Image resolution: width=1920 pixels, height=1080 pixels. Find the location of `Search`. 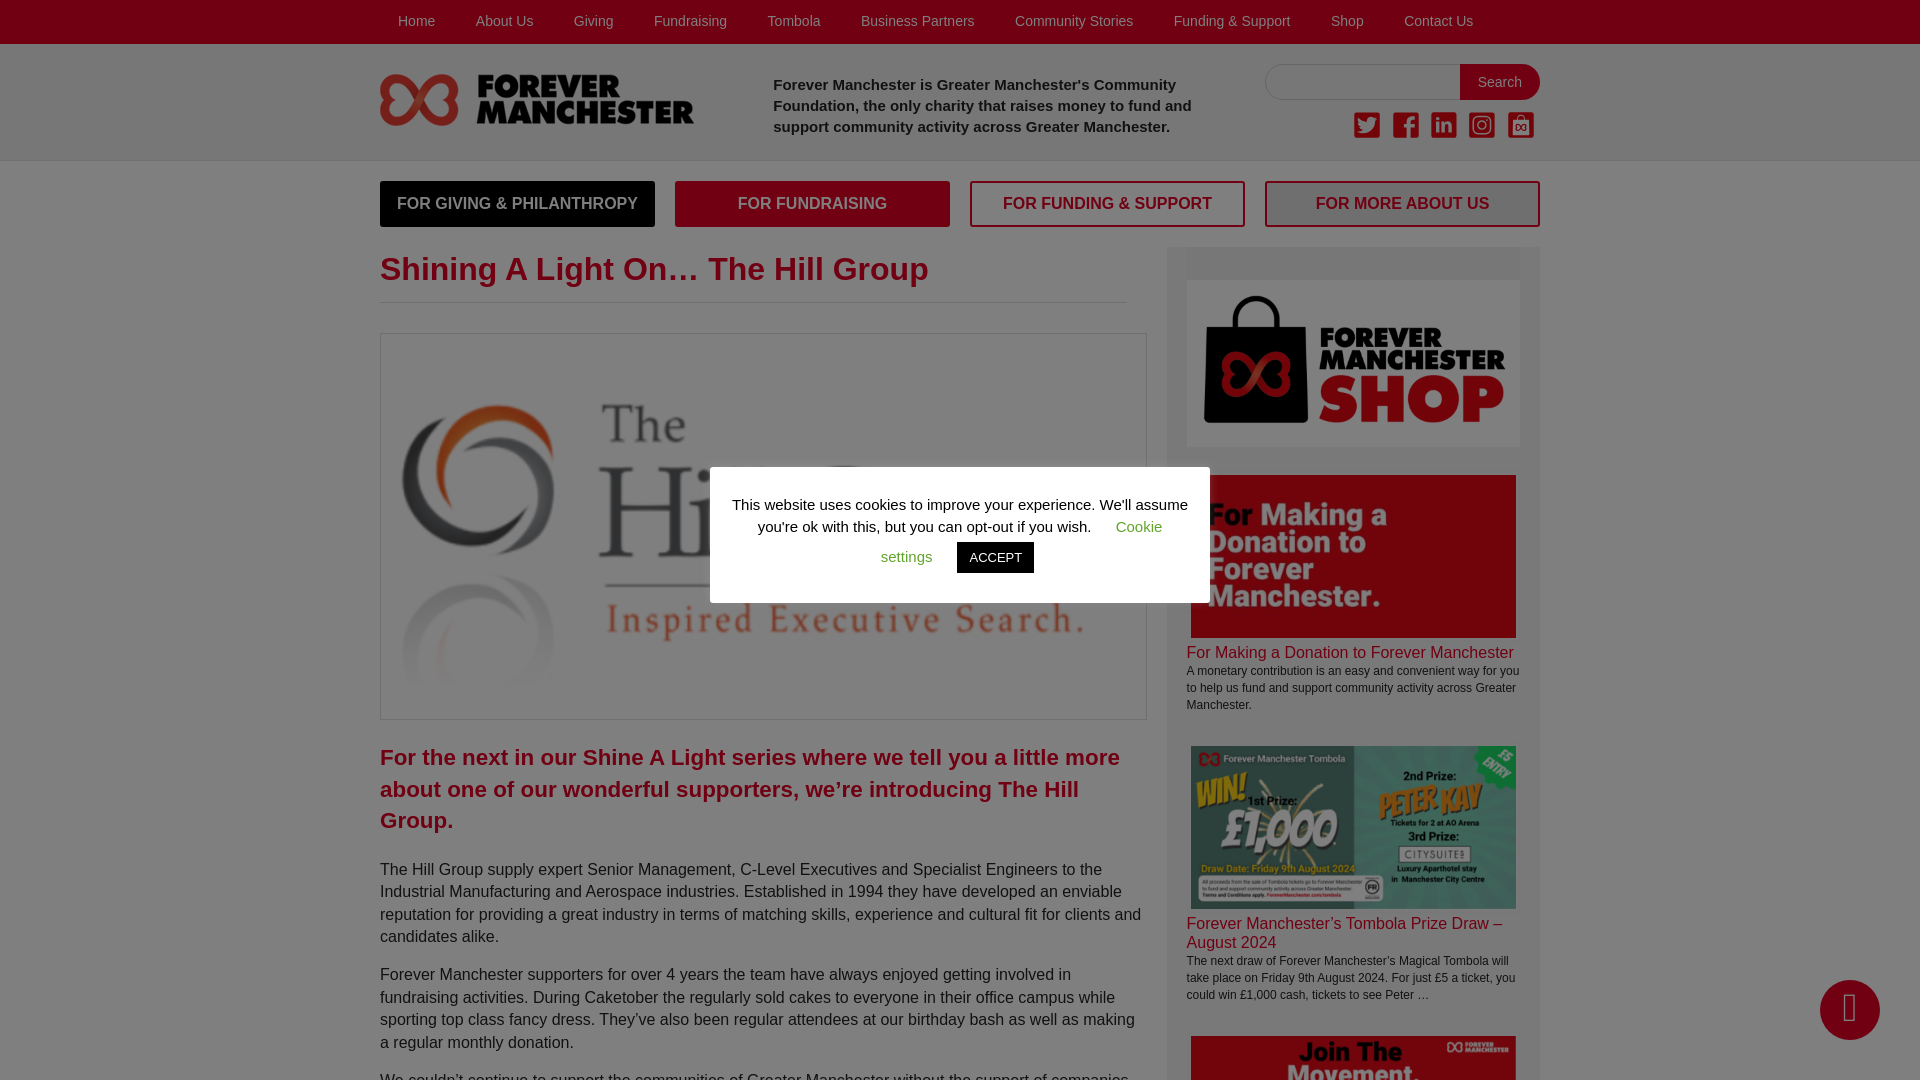

Search is located at coordinates (1499, 82).